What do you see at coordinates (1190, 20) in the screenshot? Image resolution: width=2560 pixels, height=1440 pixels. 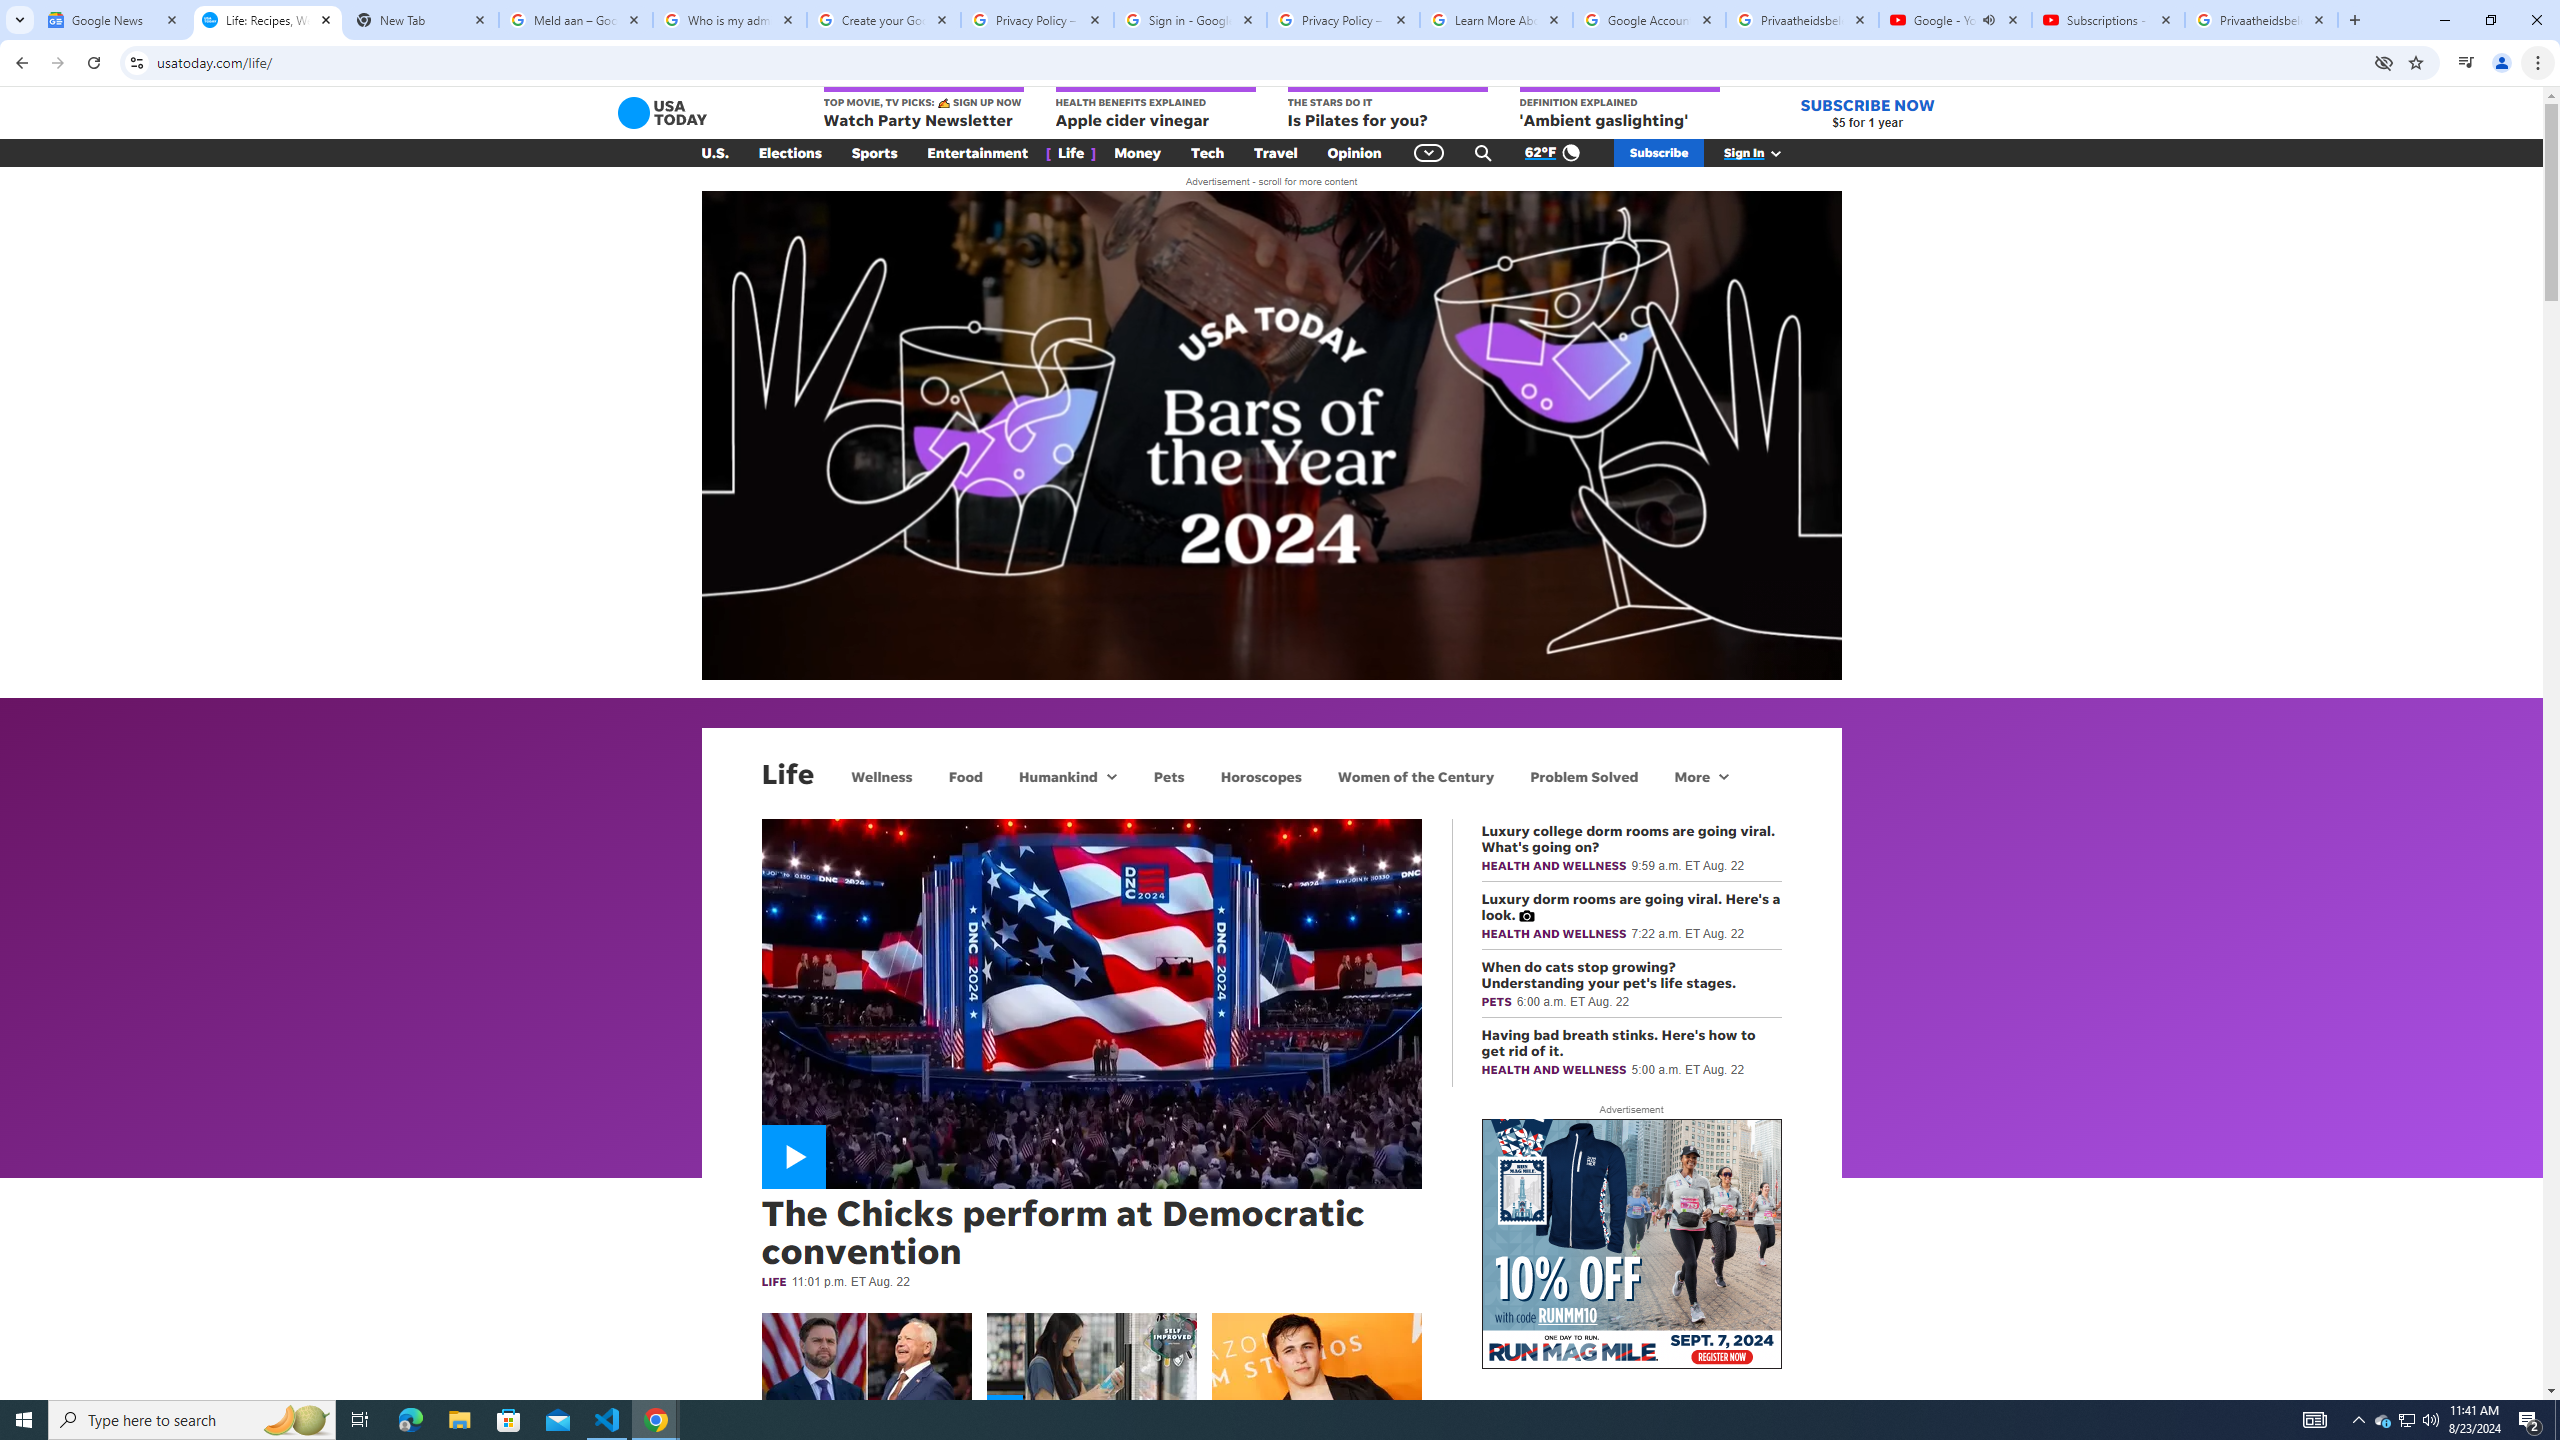 I see `Sign in - Google Accounts` at bounding box center [1190, 20].